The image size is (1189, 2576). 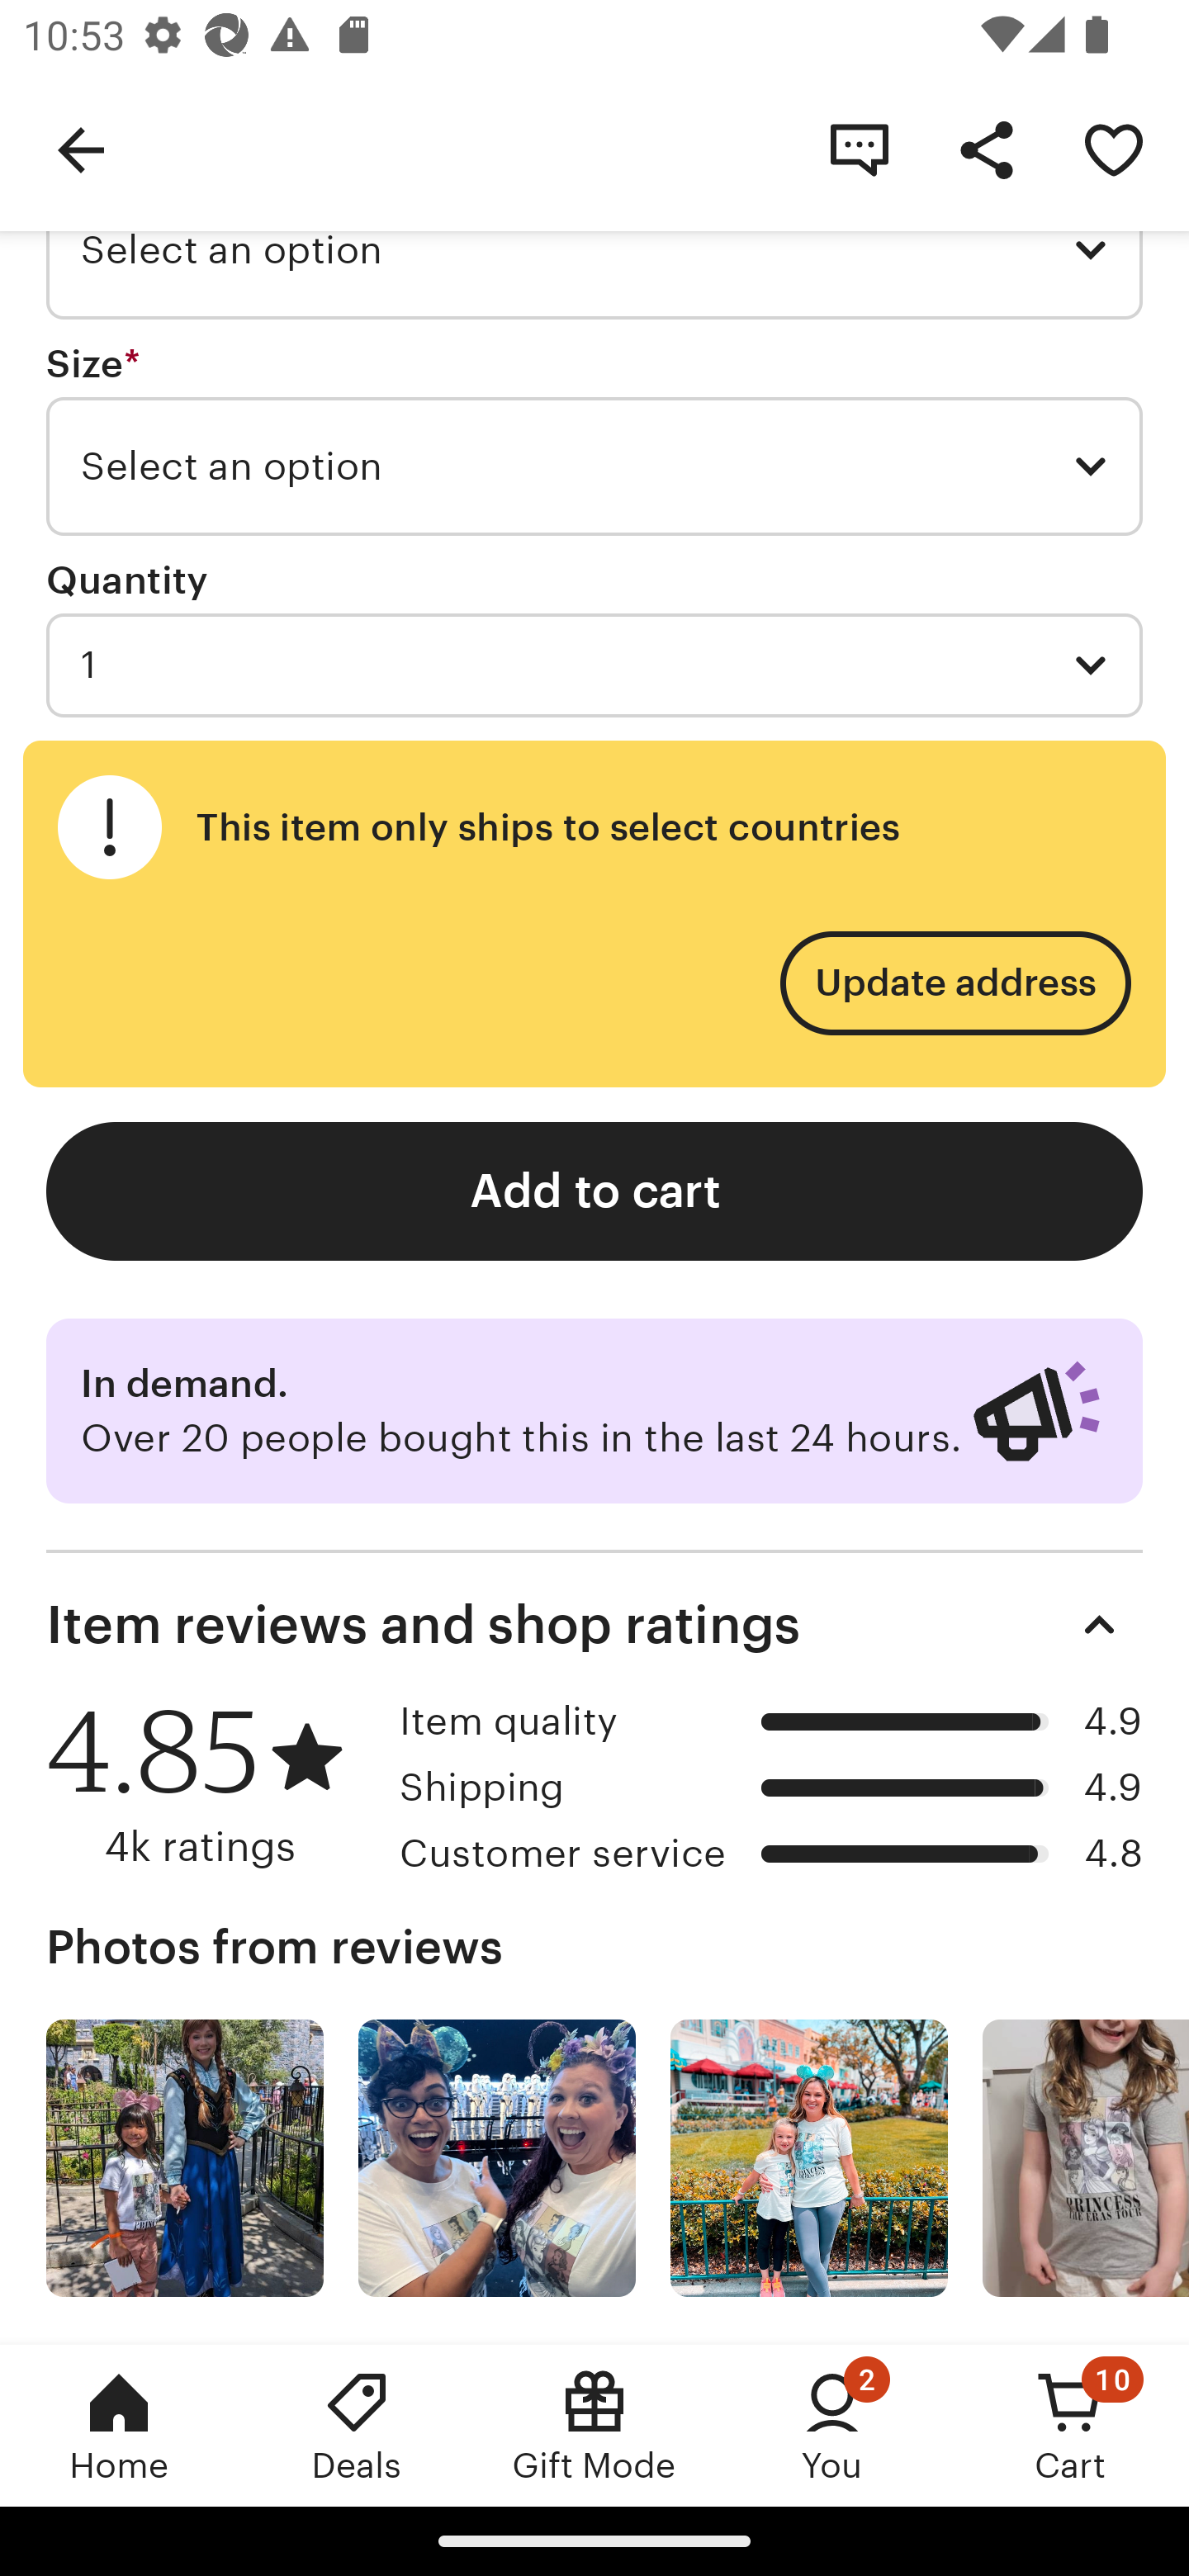 What do you see at coordinates (832, 2425) in the screenshot?
I see `You, 2 new notifications You` at bounding box center [832, 2425].